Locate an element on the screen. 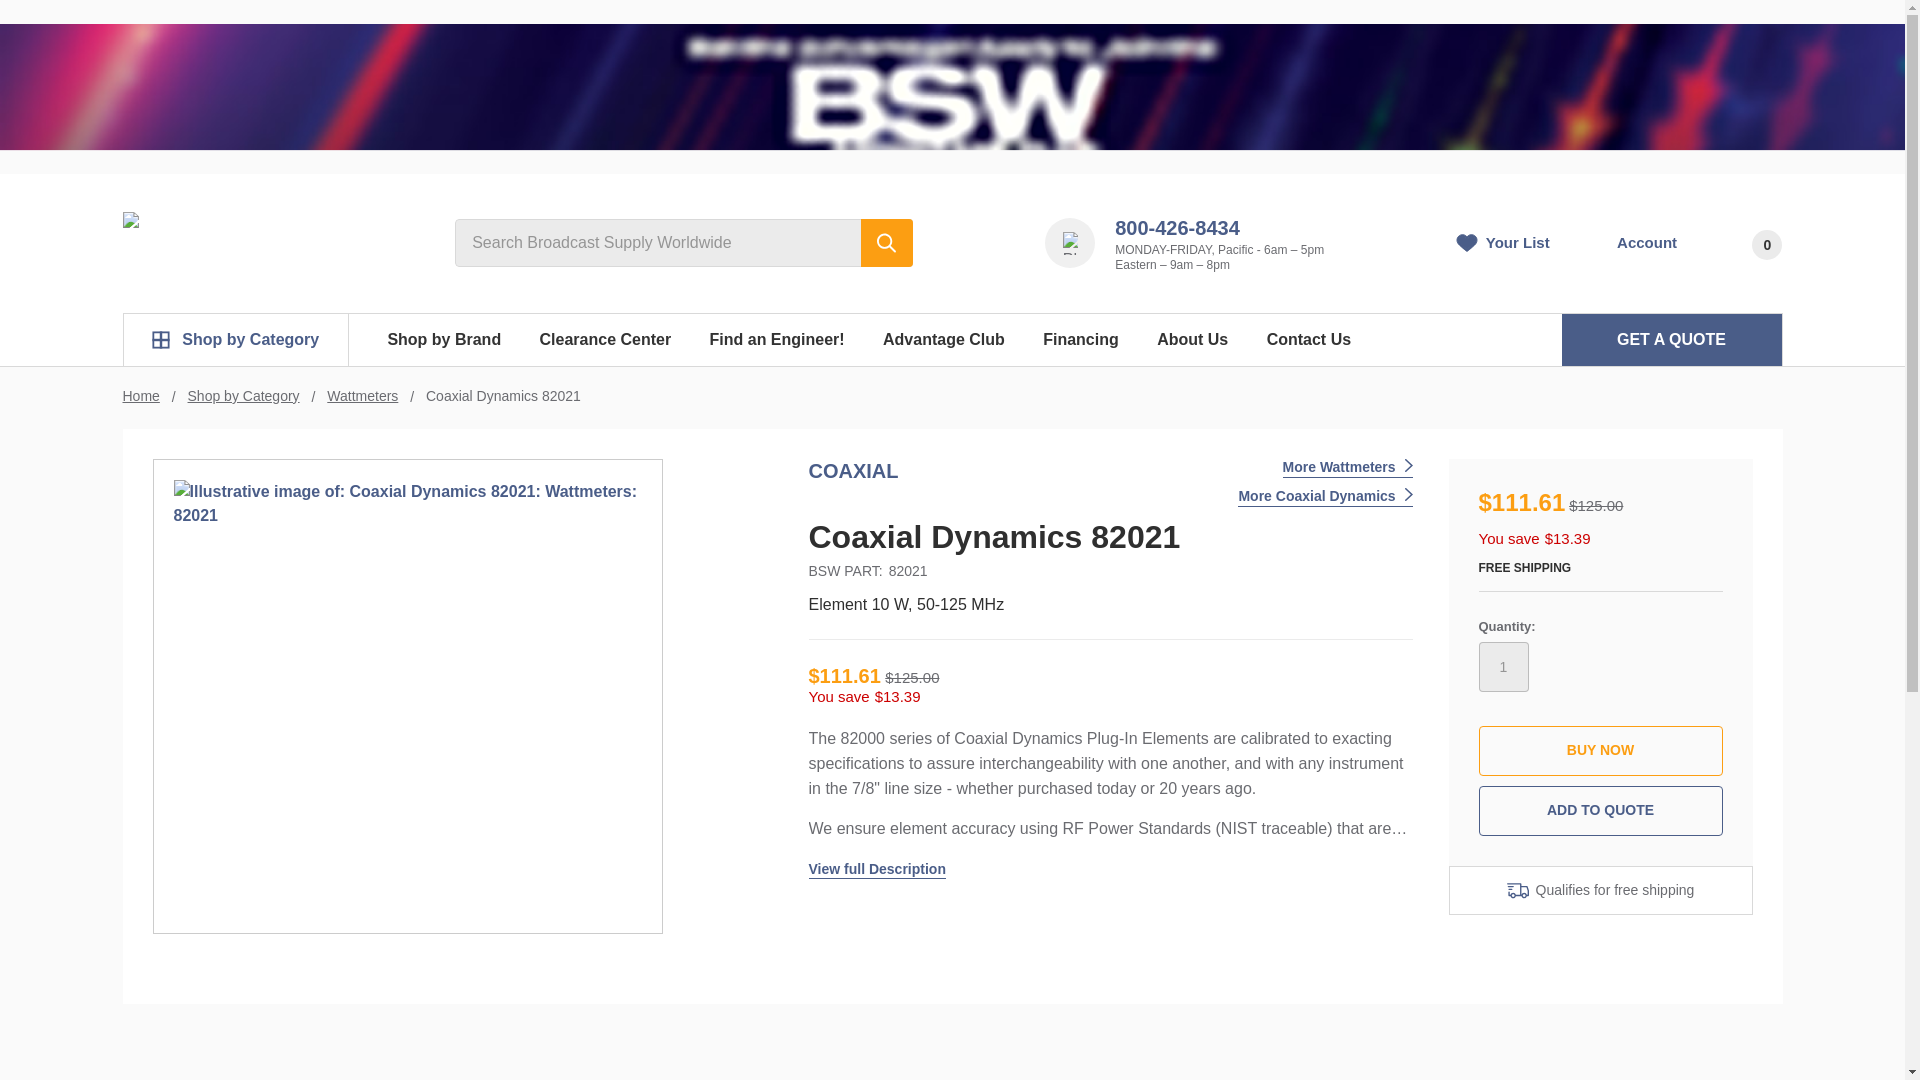  Find an Engineer! is located at coordinates (776, 340).